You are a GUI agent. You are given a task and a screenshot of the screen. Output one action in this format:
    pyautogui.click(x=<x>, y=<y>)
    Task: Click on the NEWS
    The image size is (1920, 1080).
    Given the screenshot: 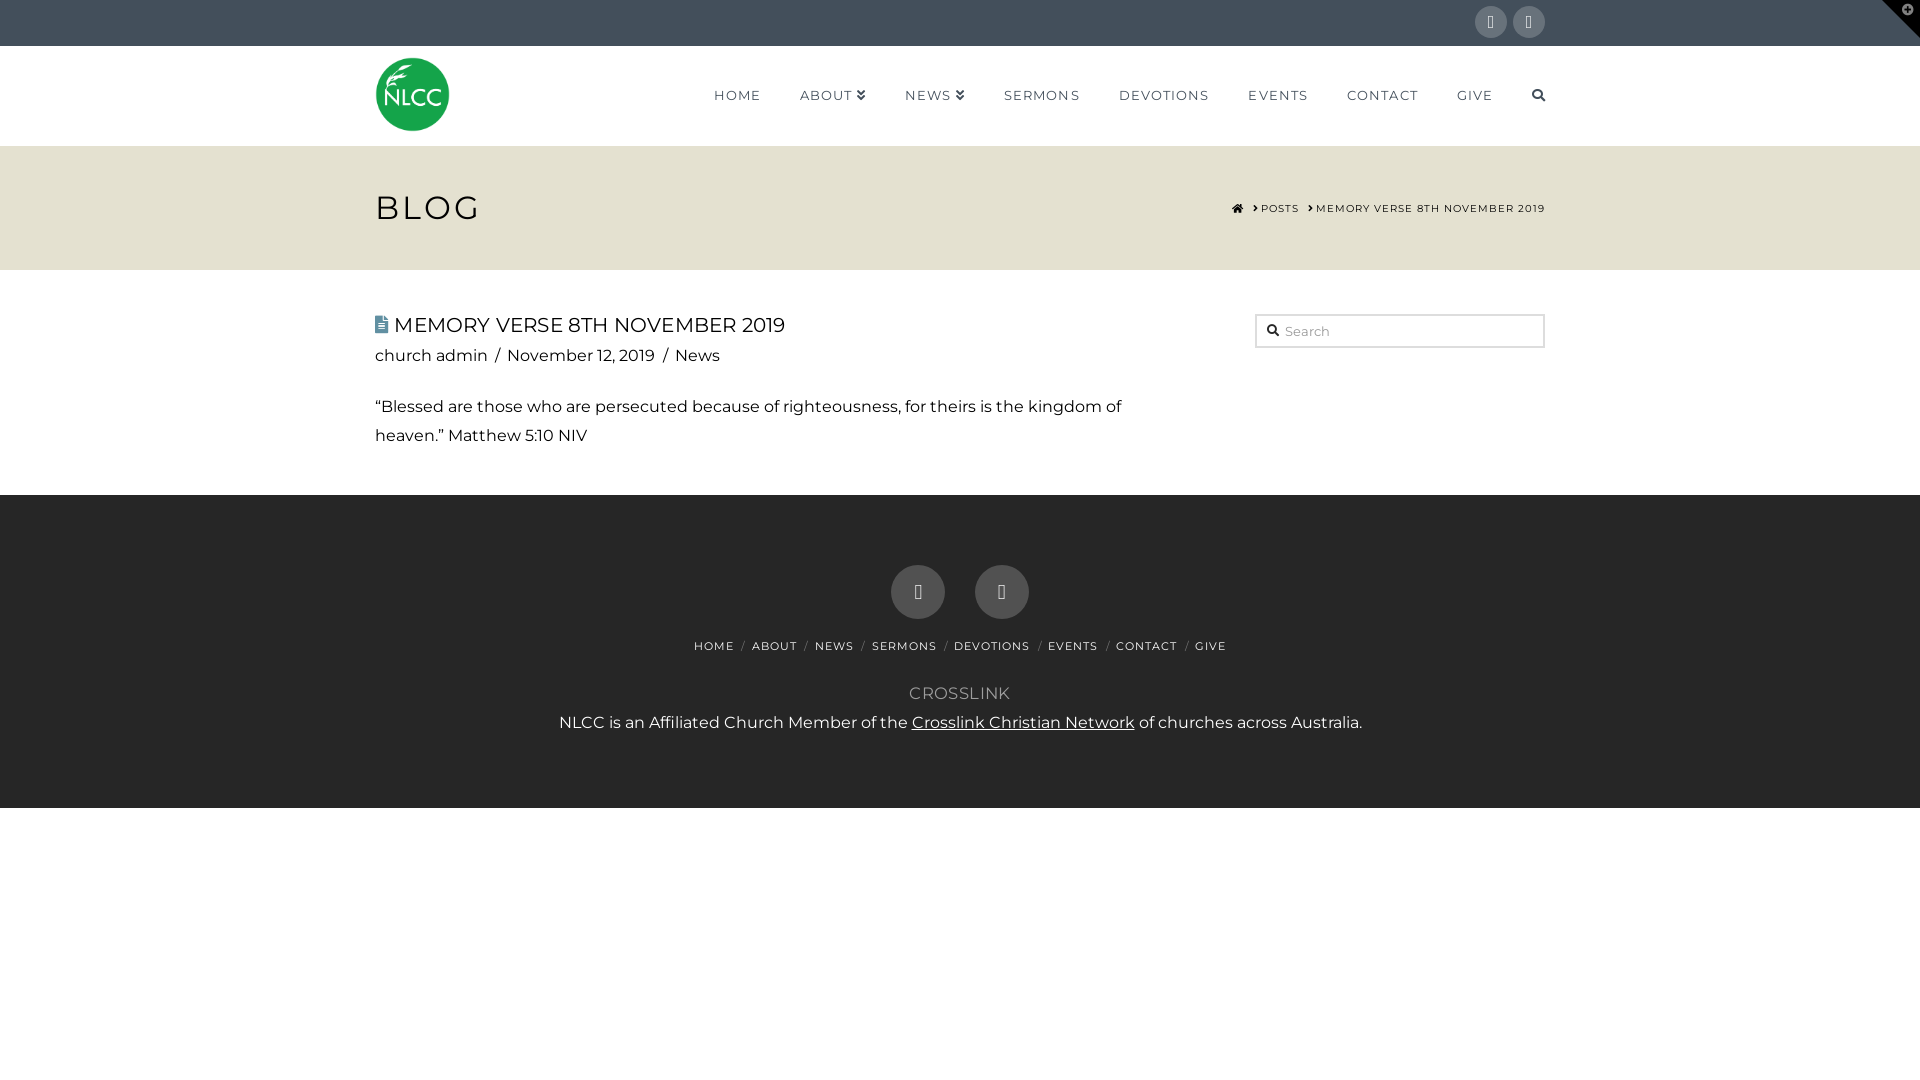 What is the action you would take?
    pyautogui.click(x=834, y=646)
    